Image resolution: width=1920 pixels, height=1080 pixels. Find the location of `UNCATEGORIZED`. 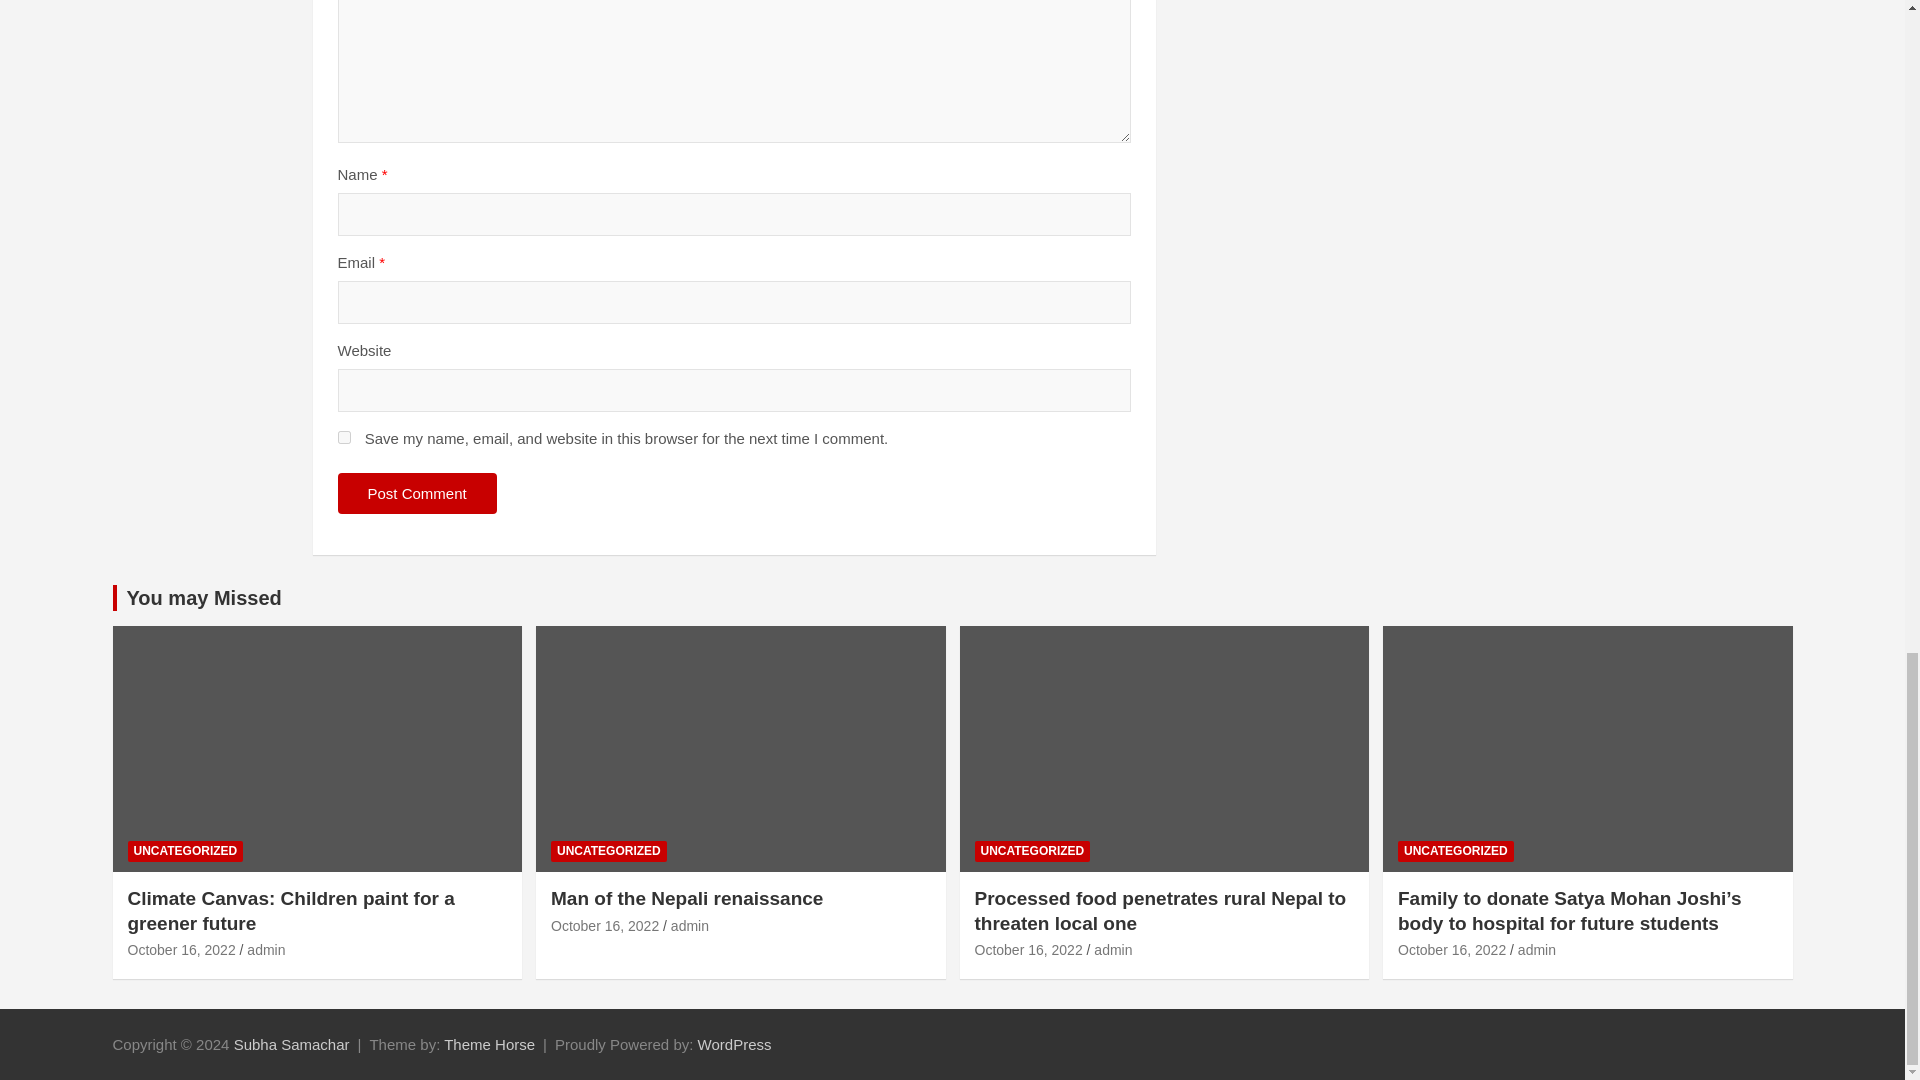

UNCATEGORIZED is located at coordinates (1032, 851).